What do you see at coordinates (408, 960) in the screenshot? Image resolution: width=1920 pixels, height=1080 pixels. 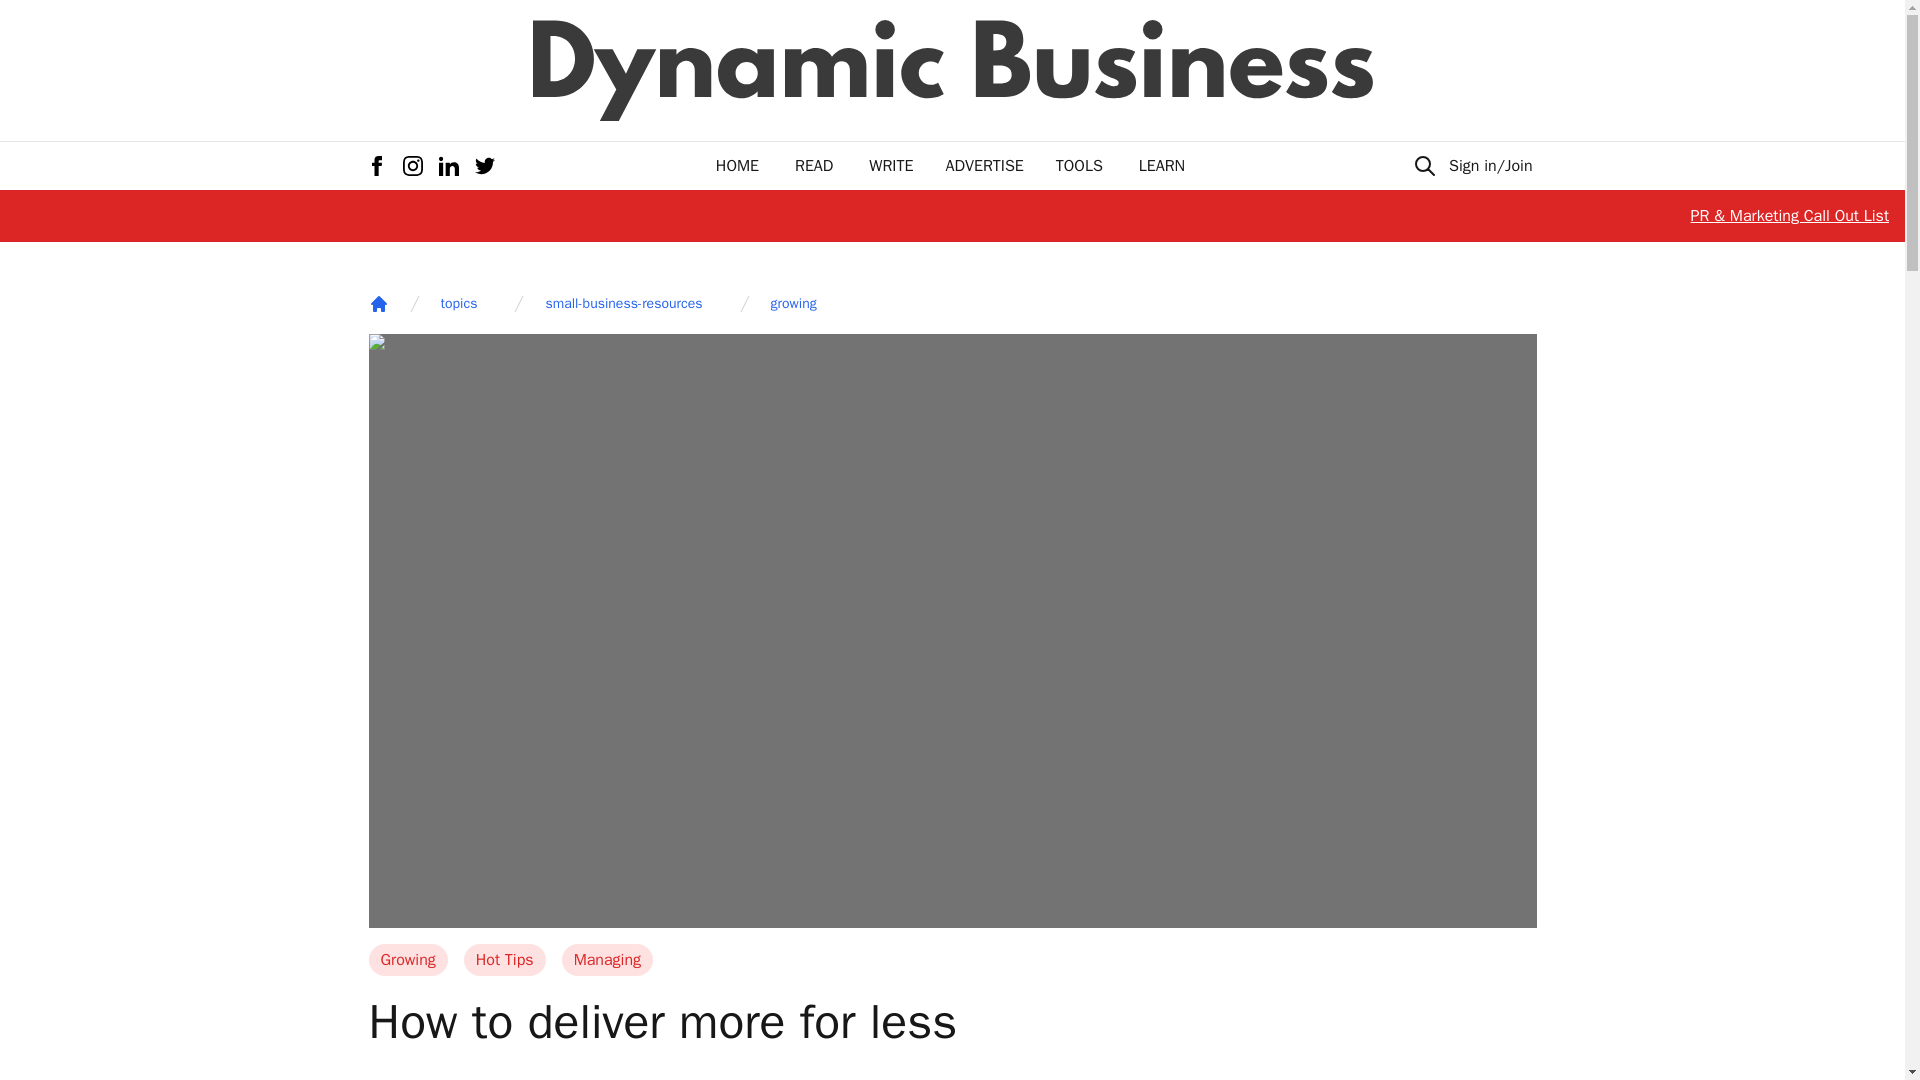 I see `Growing` at bounding box center [408, 960].